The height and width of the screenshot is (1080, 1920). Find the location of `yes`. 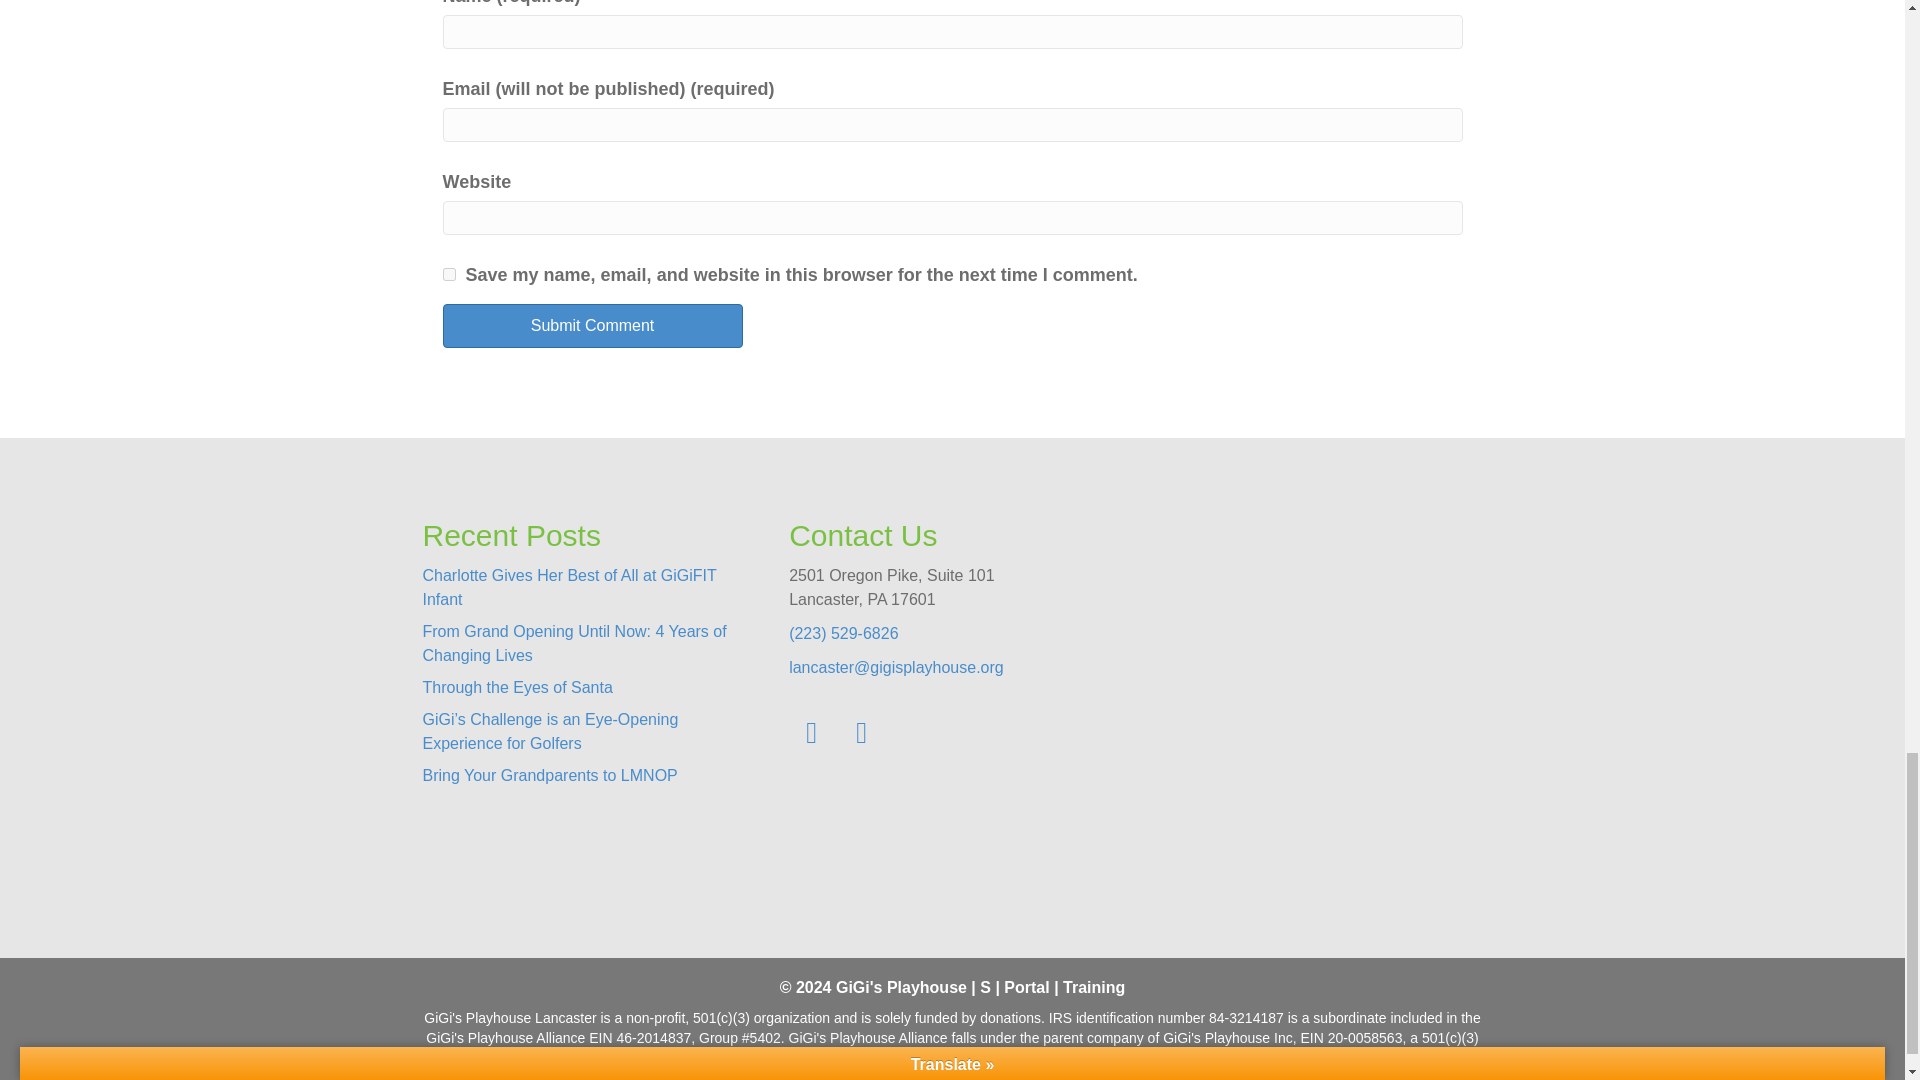

yes is located at coordinates (448, 274).